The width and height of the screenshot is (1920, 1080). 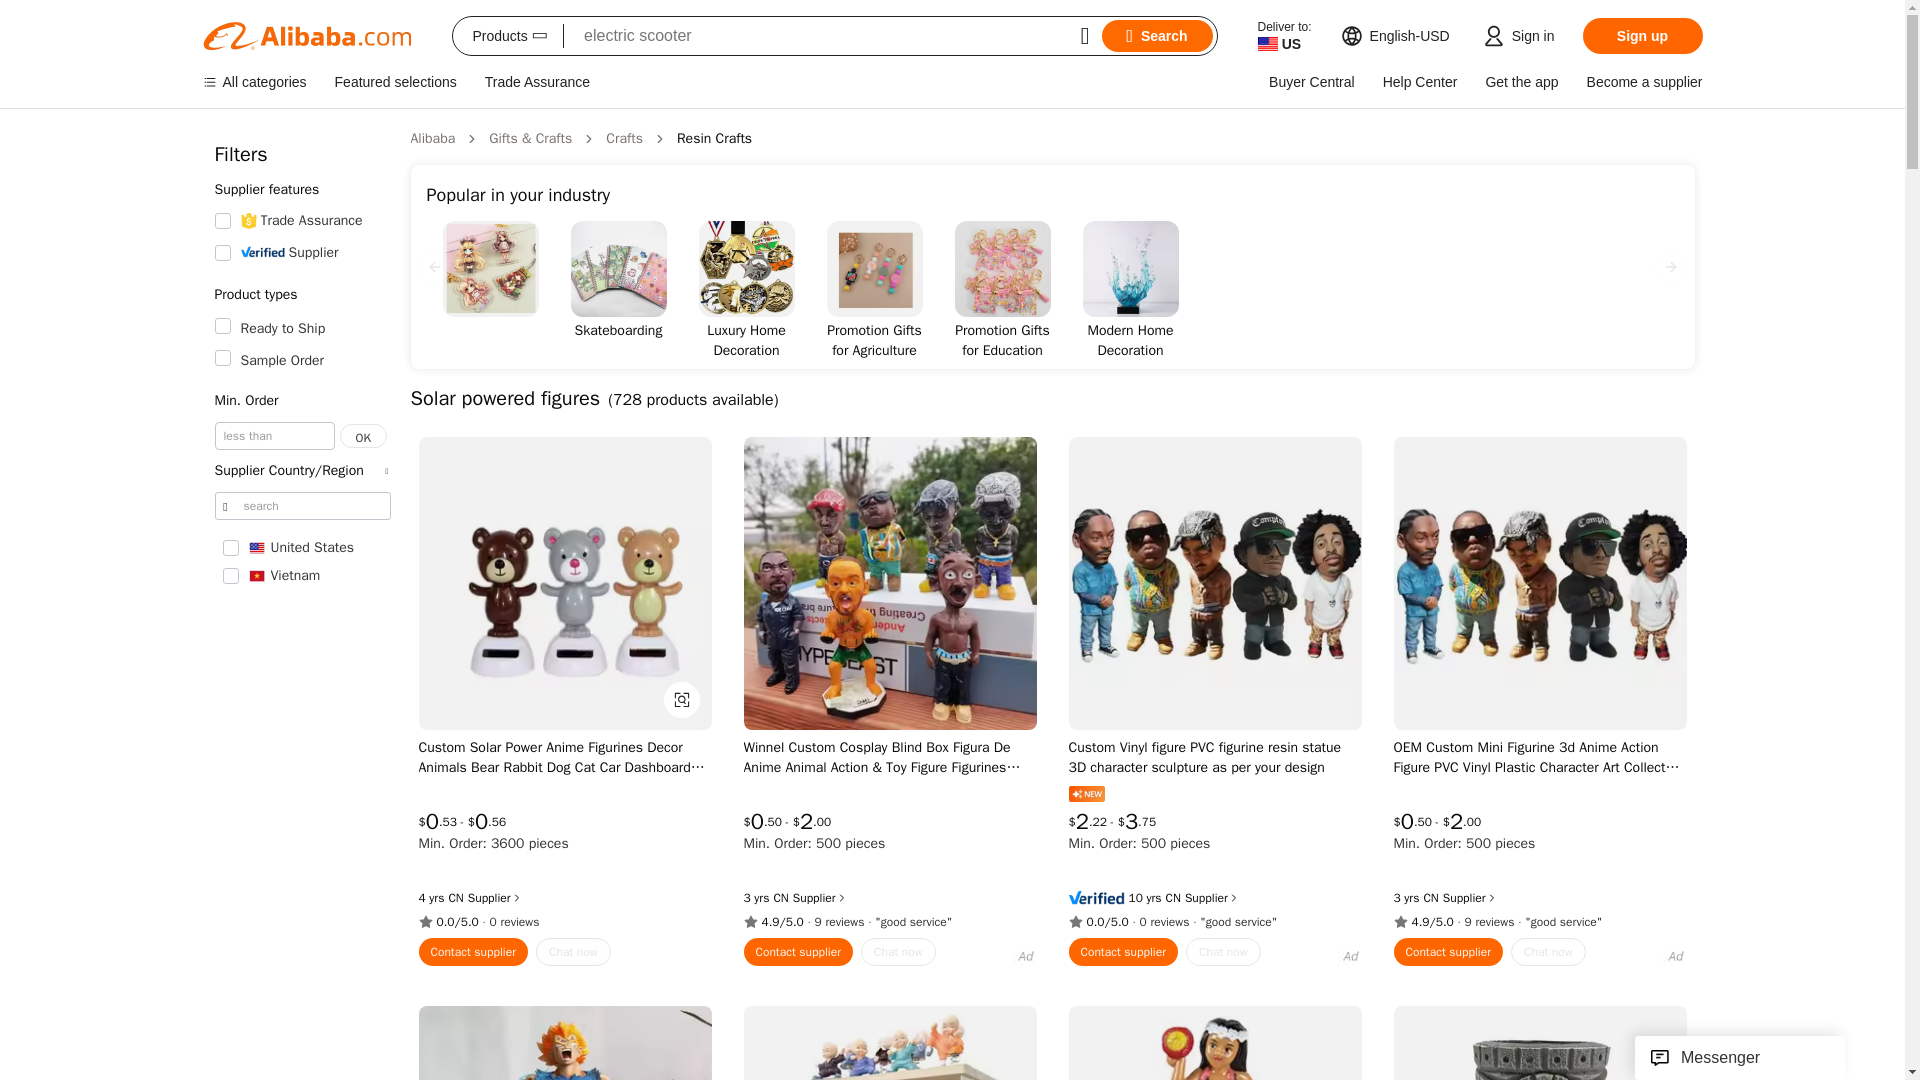 I want to click on Product types, so click(x=301, y=295).